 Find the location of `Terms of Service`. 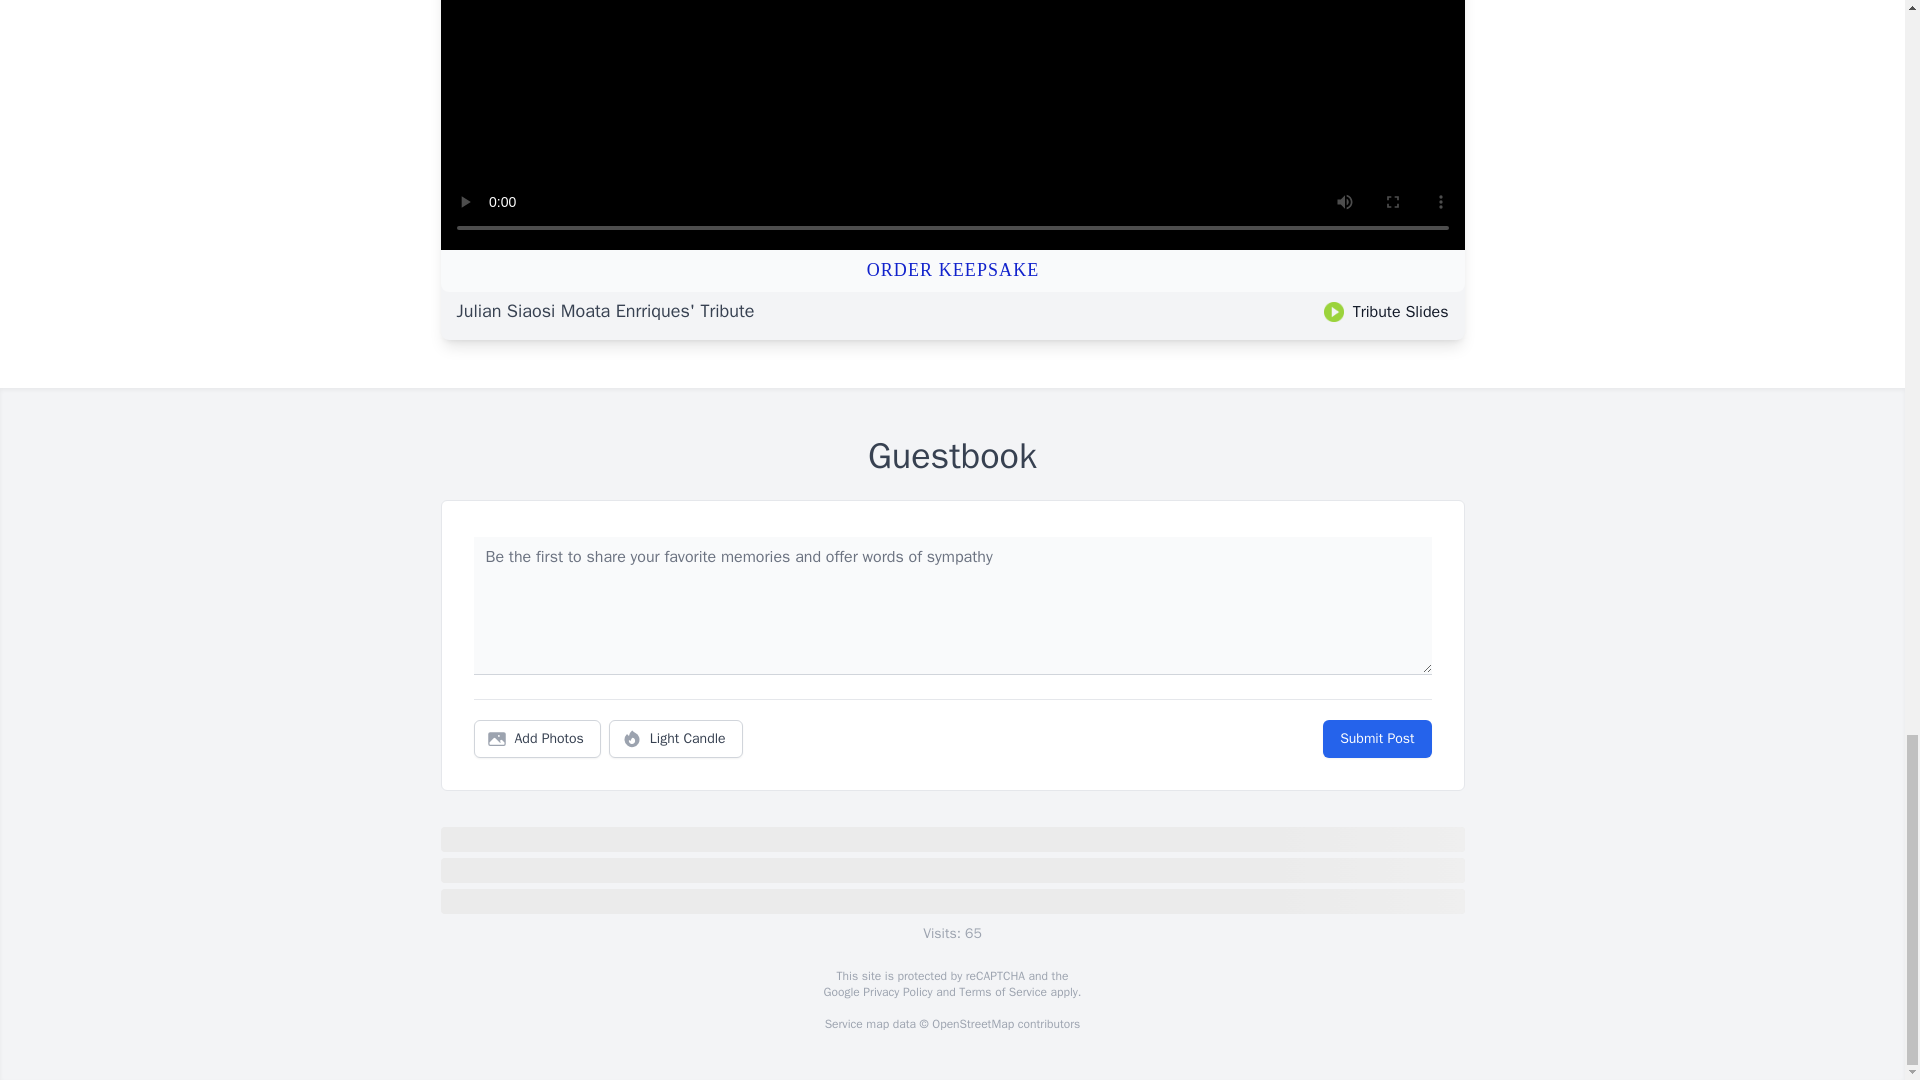

Terms of Service is located at coordinates (1002, 992).